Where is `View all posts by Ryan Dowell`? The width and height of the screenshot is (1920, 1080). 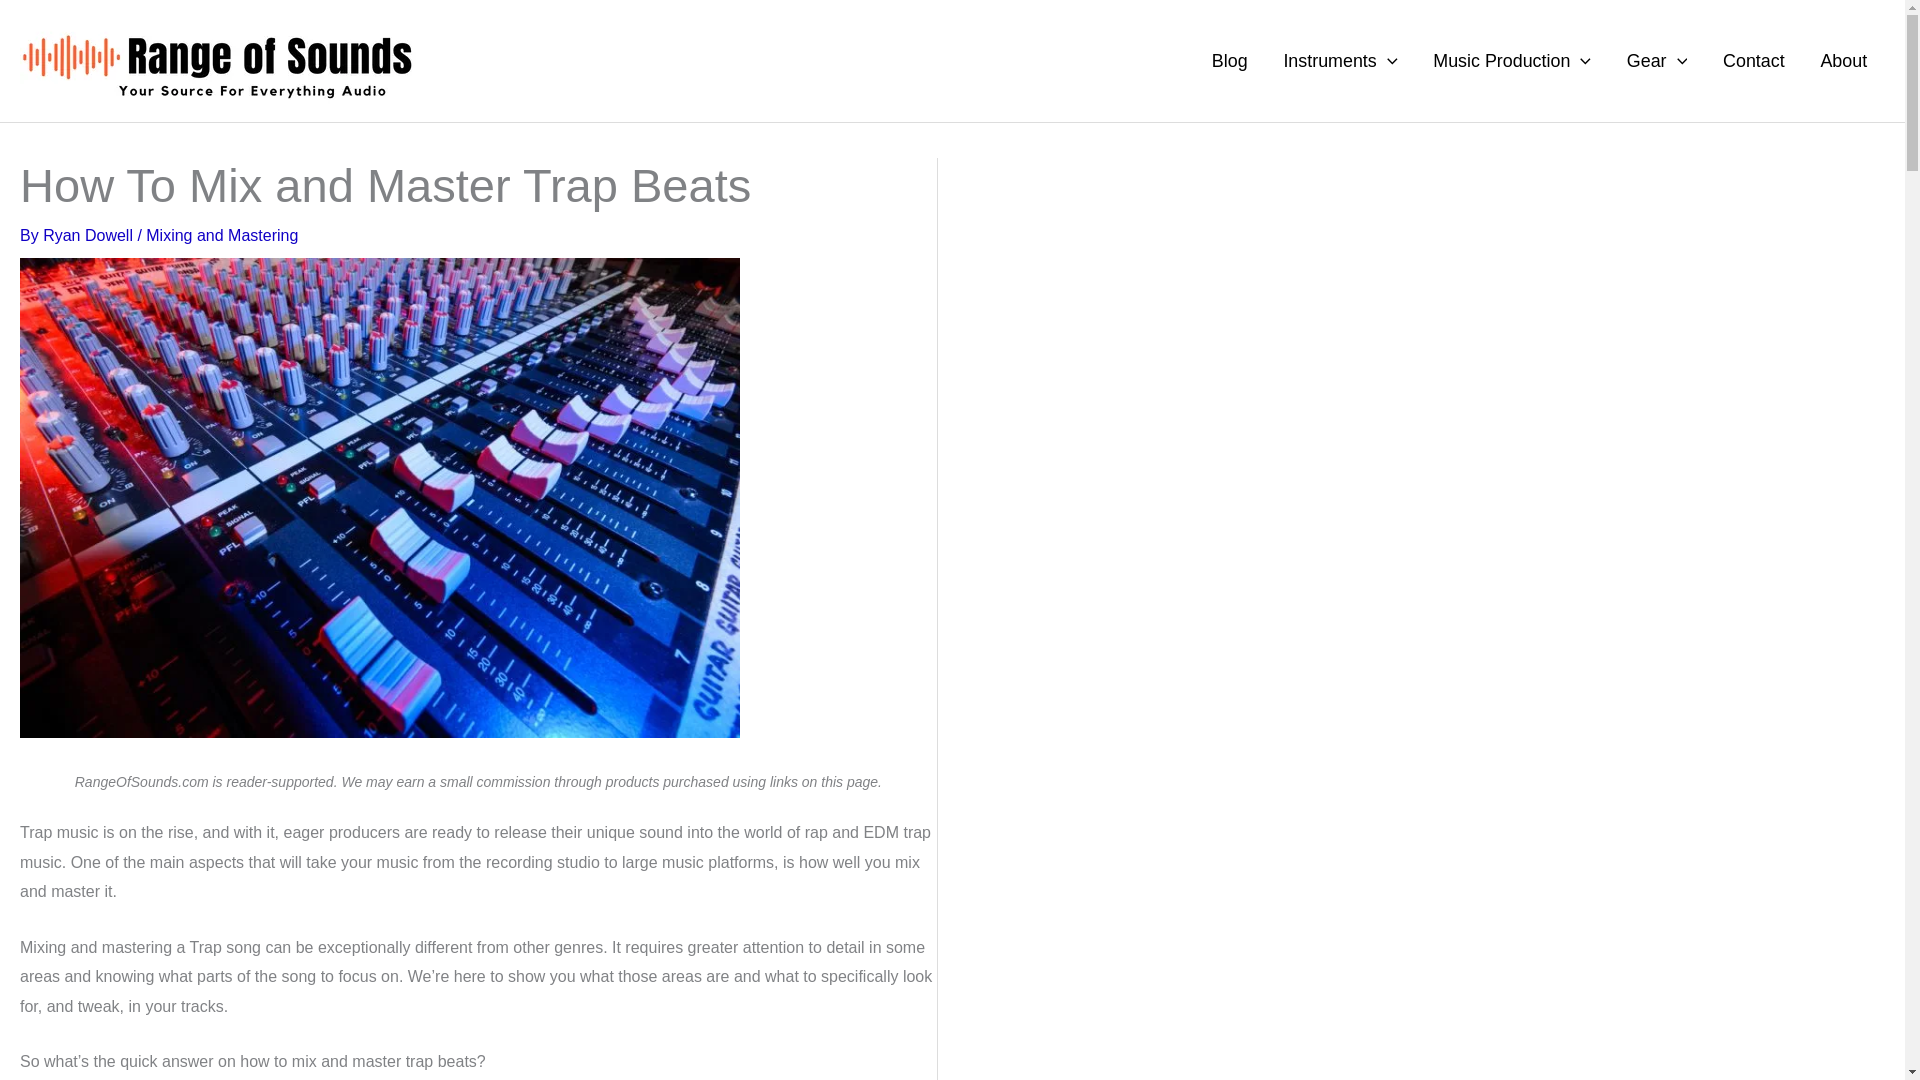 View all posts by Ryan Dowell is located at coordinates (89, 235).